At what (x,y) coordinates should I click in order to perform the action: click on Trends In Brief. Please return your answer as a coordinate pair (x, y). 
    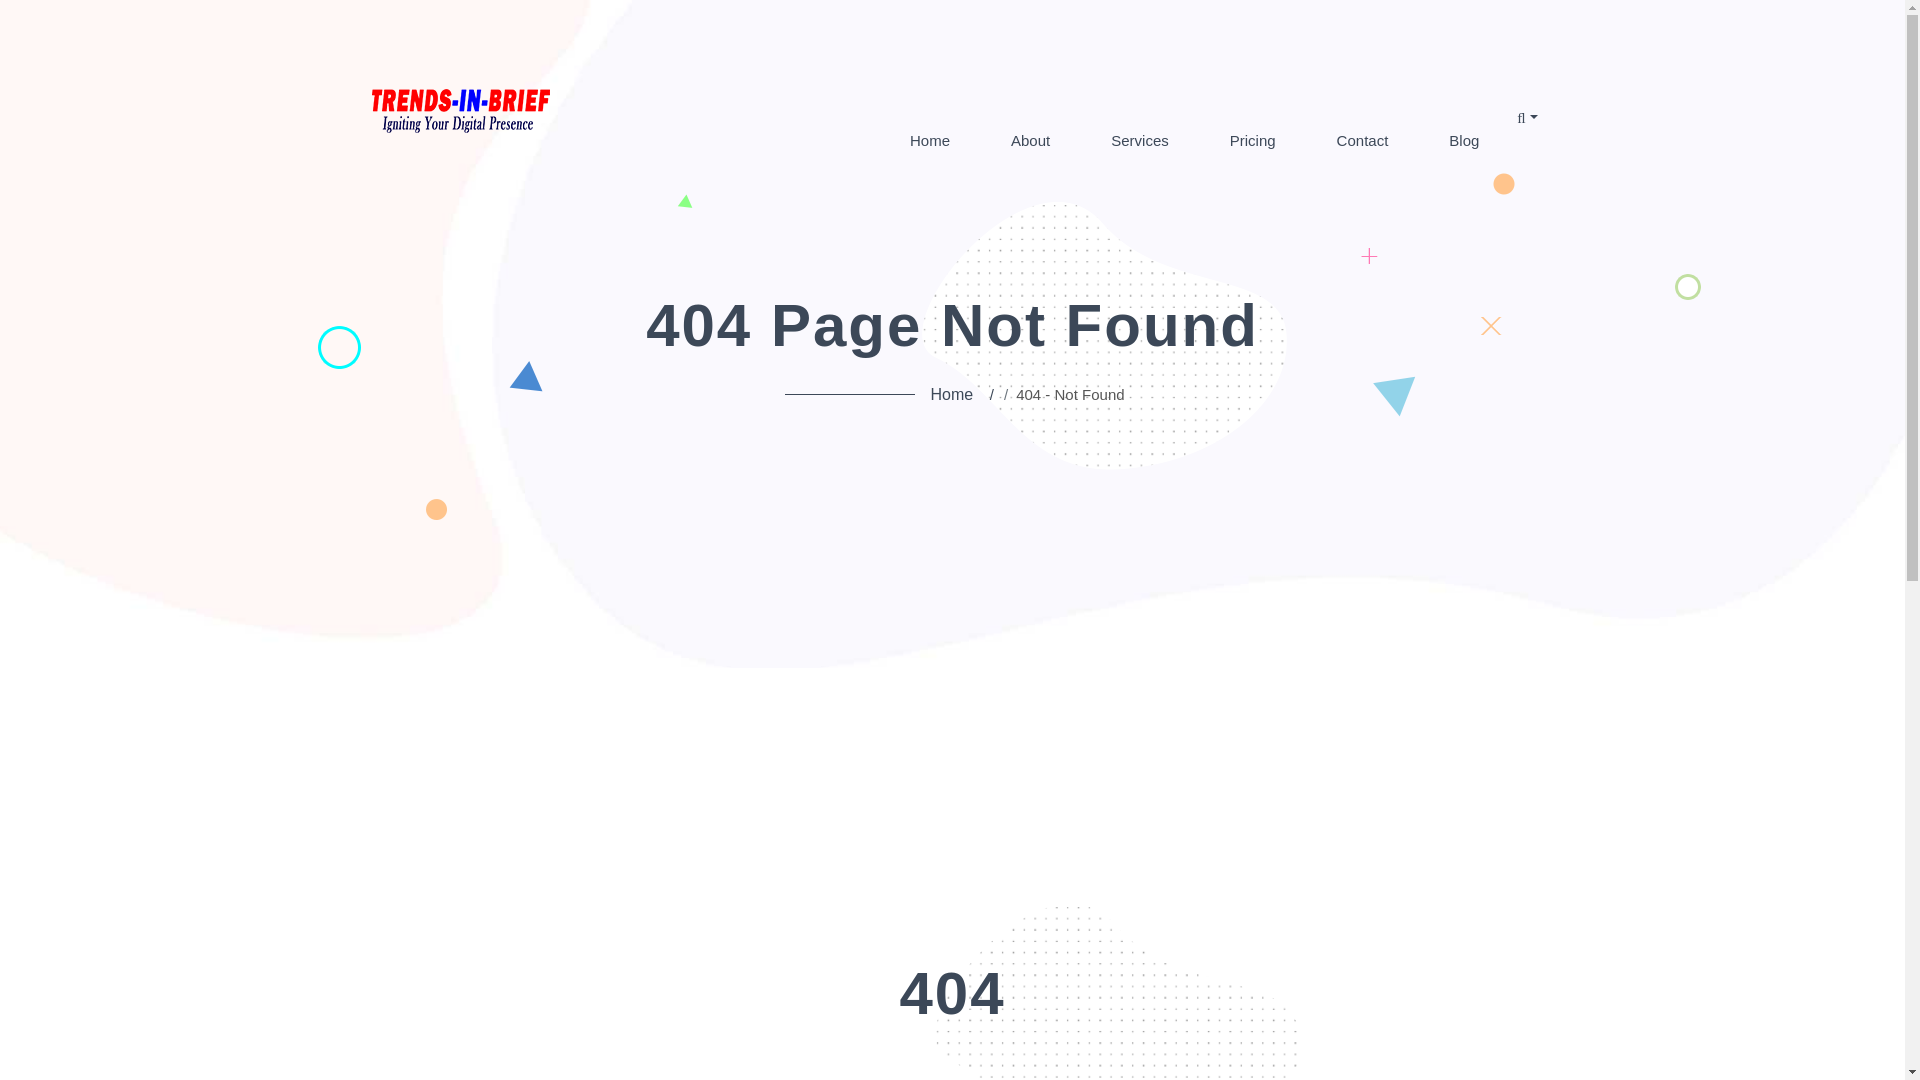
    Looking at the image, I should click on (460, 108).